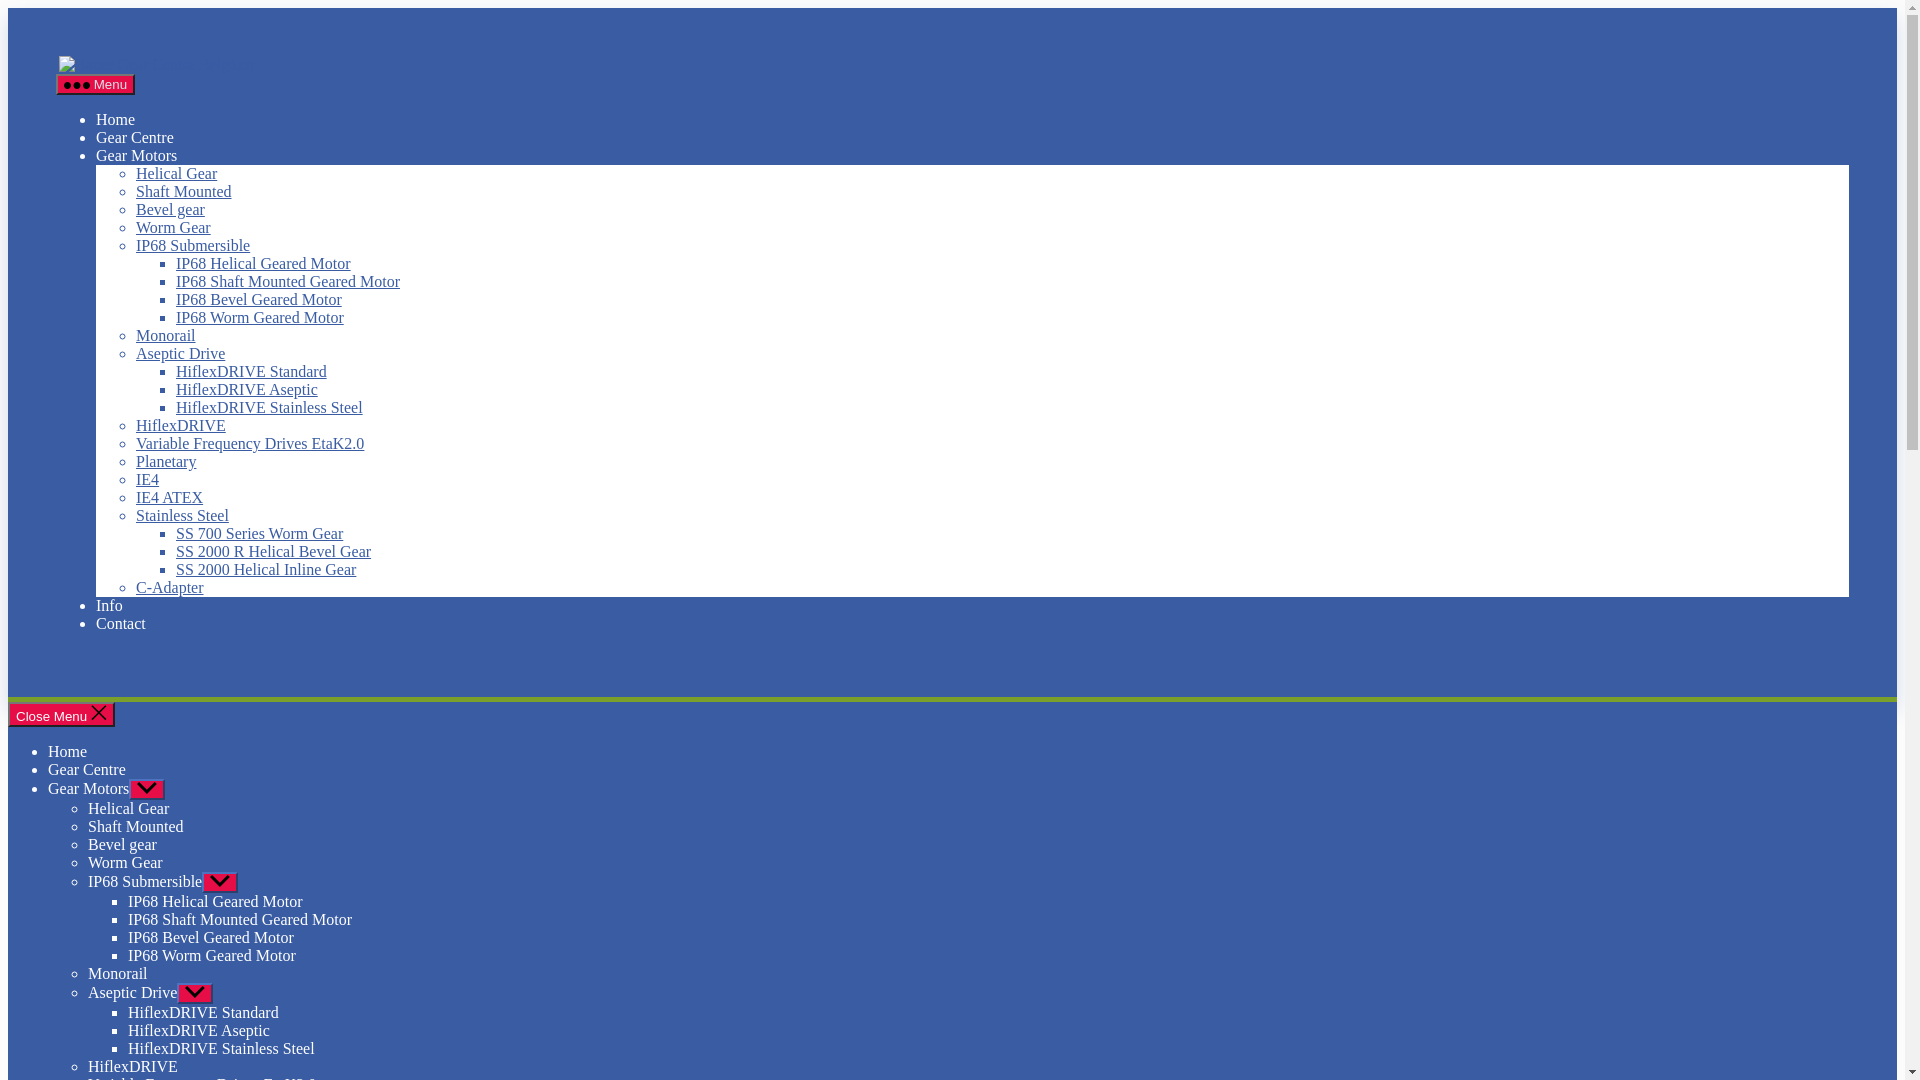 The width and height of the screenshot is (1920, 1080). What do you see at coordinates (212, 956) in the screenshot?
I see `IP68 Worm Geared Motor` at bounding box center [212, 956].